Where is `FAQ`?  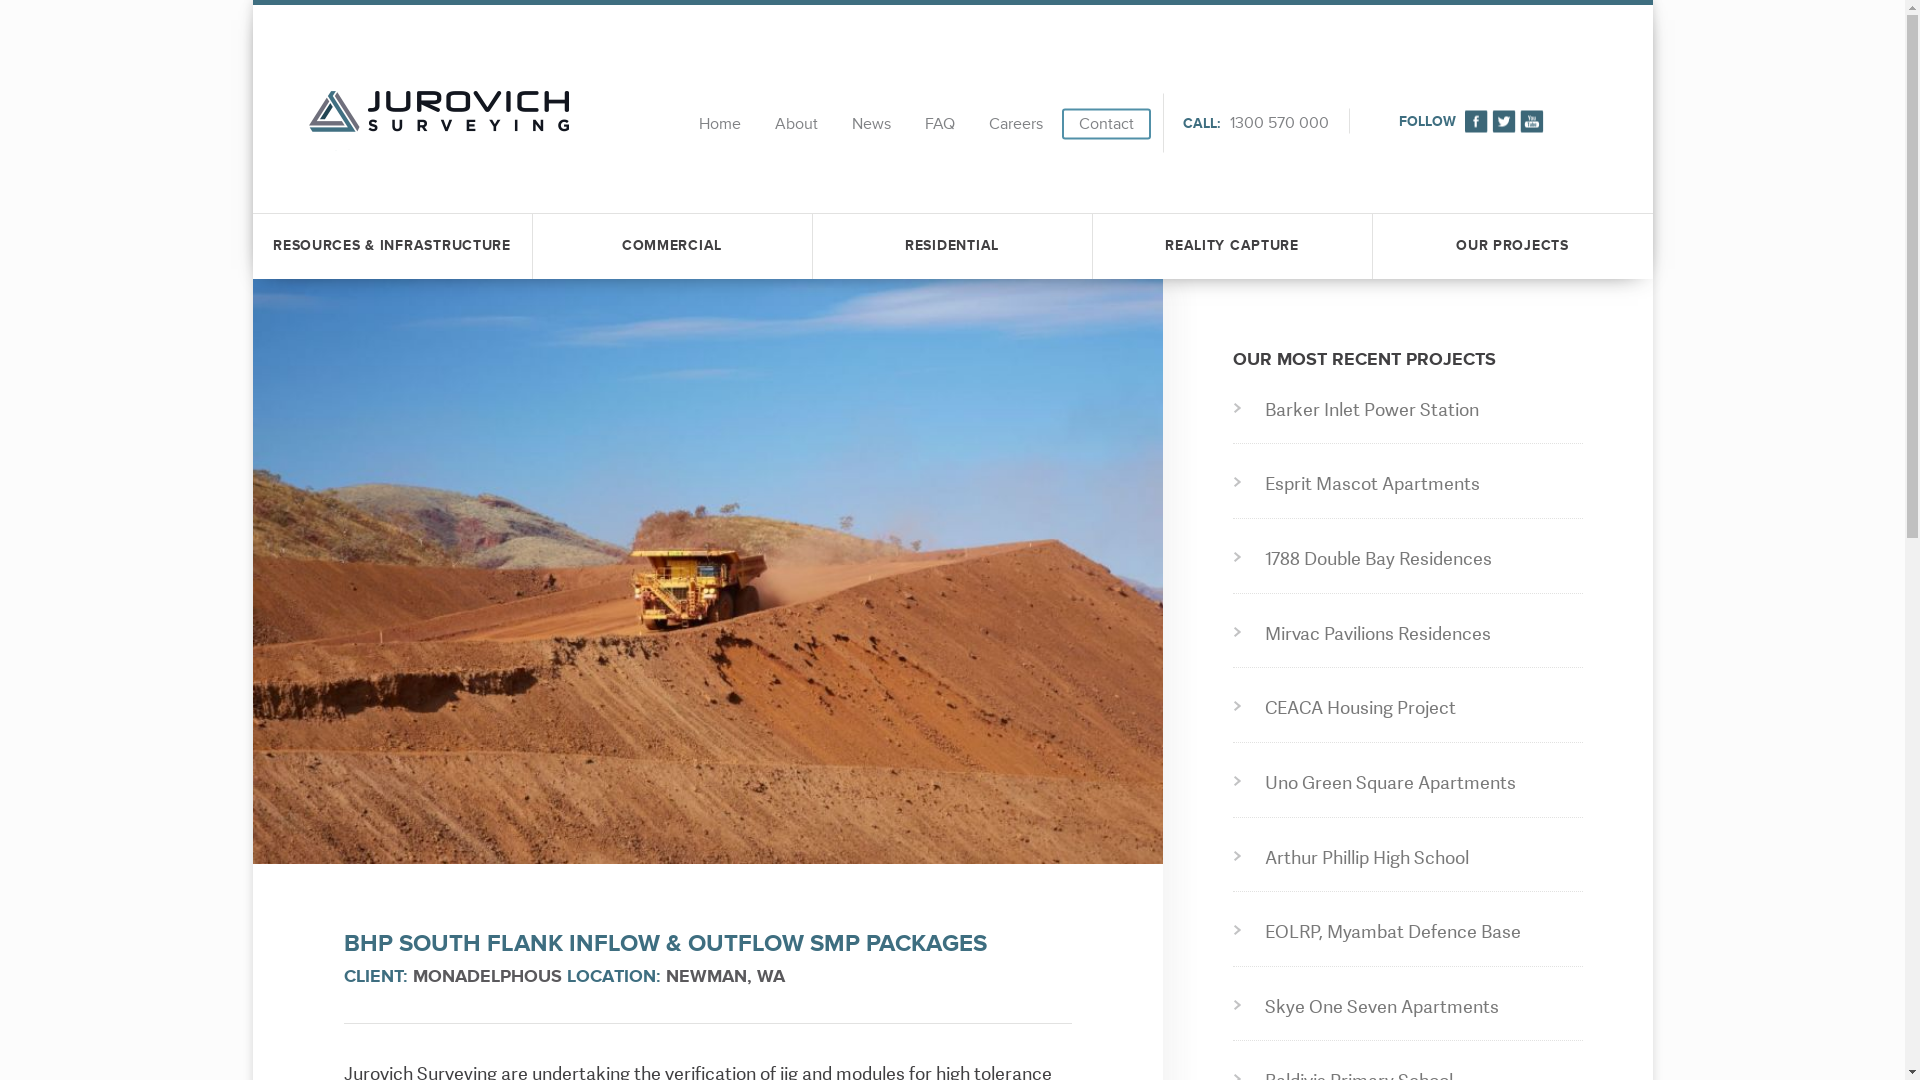 FAQ is located at coordinates (940, 124).